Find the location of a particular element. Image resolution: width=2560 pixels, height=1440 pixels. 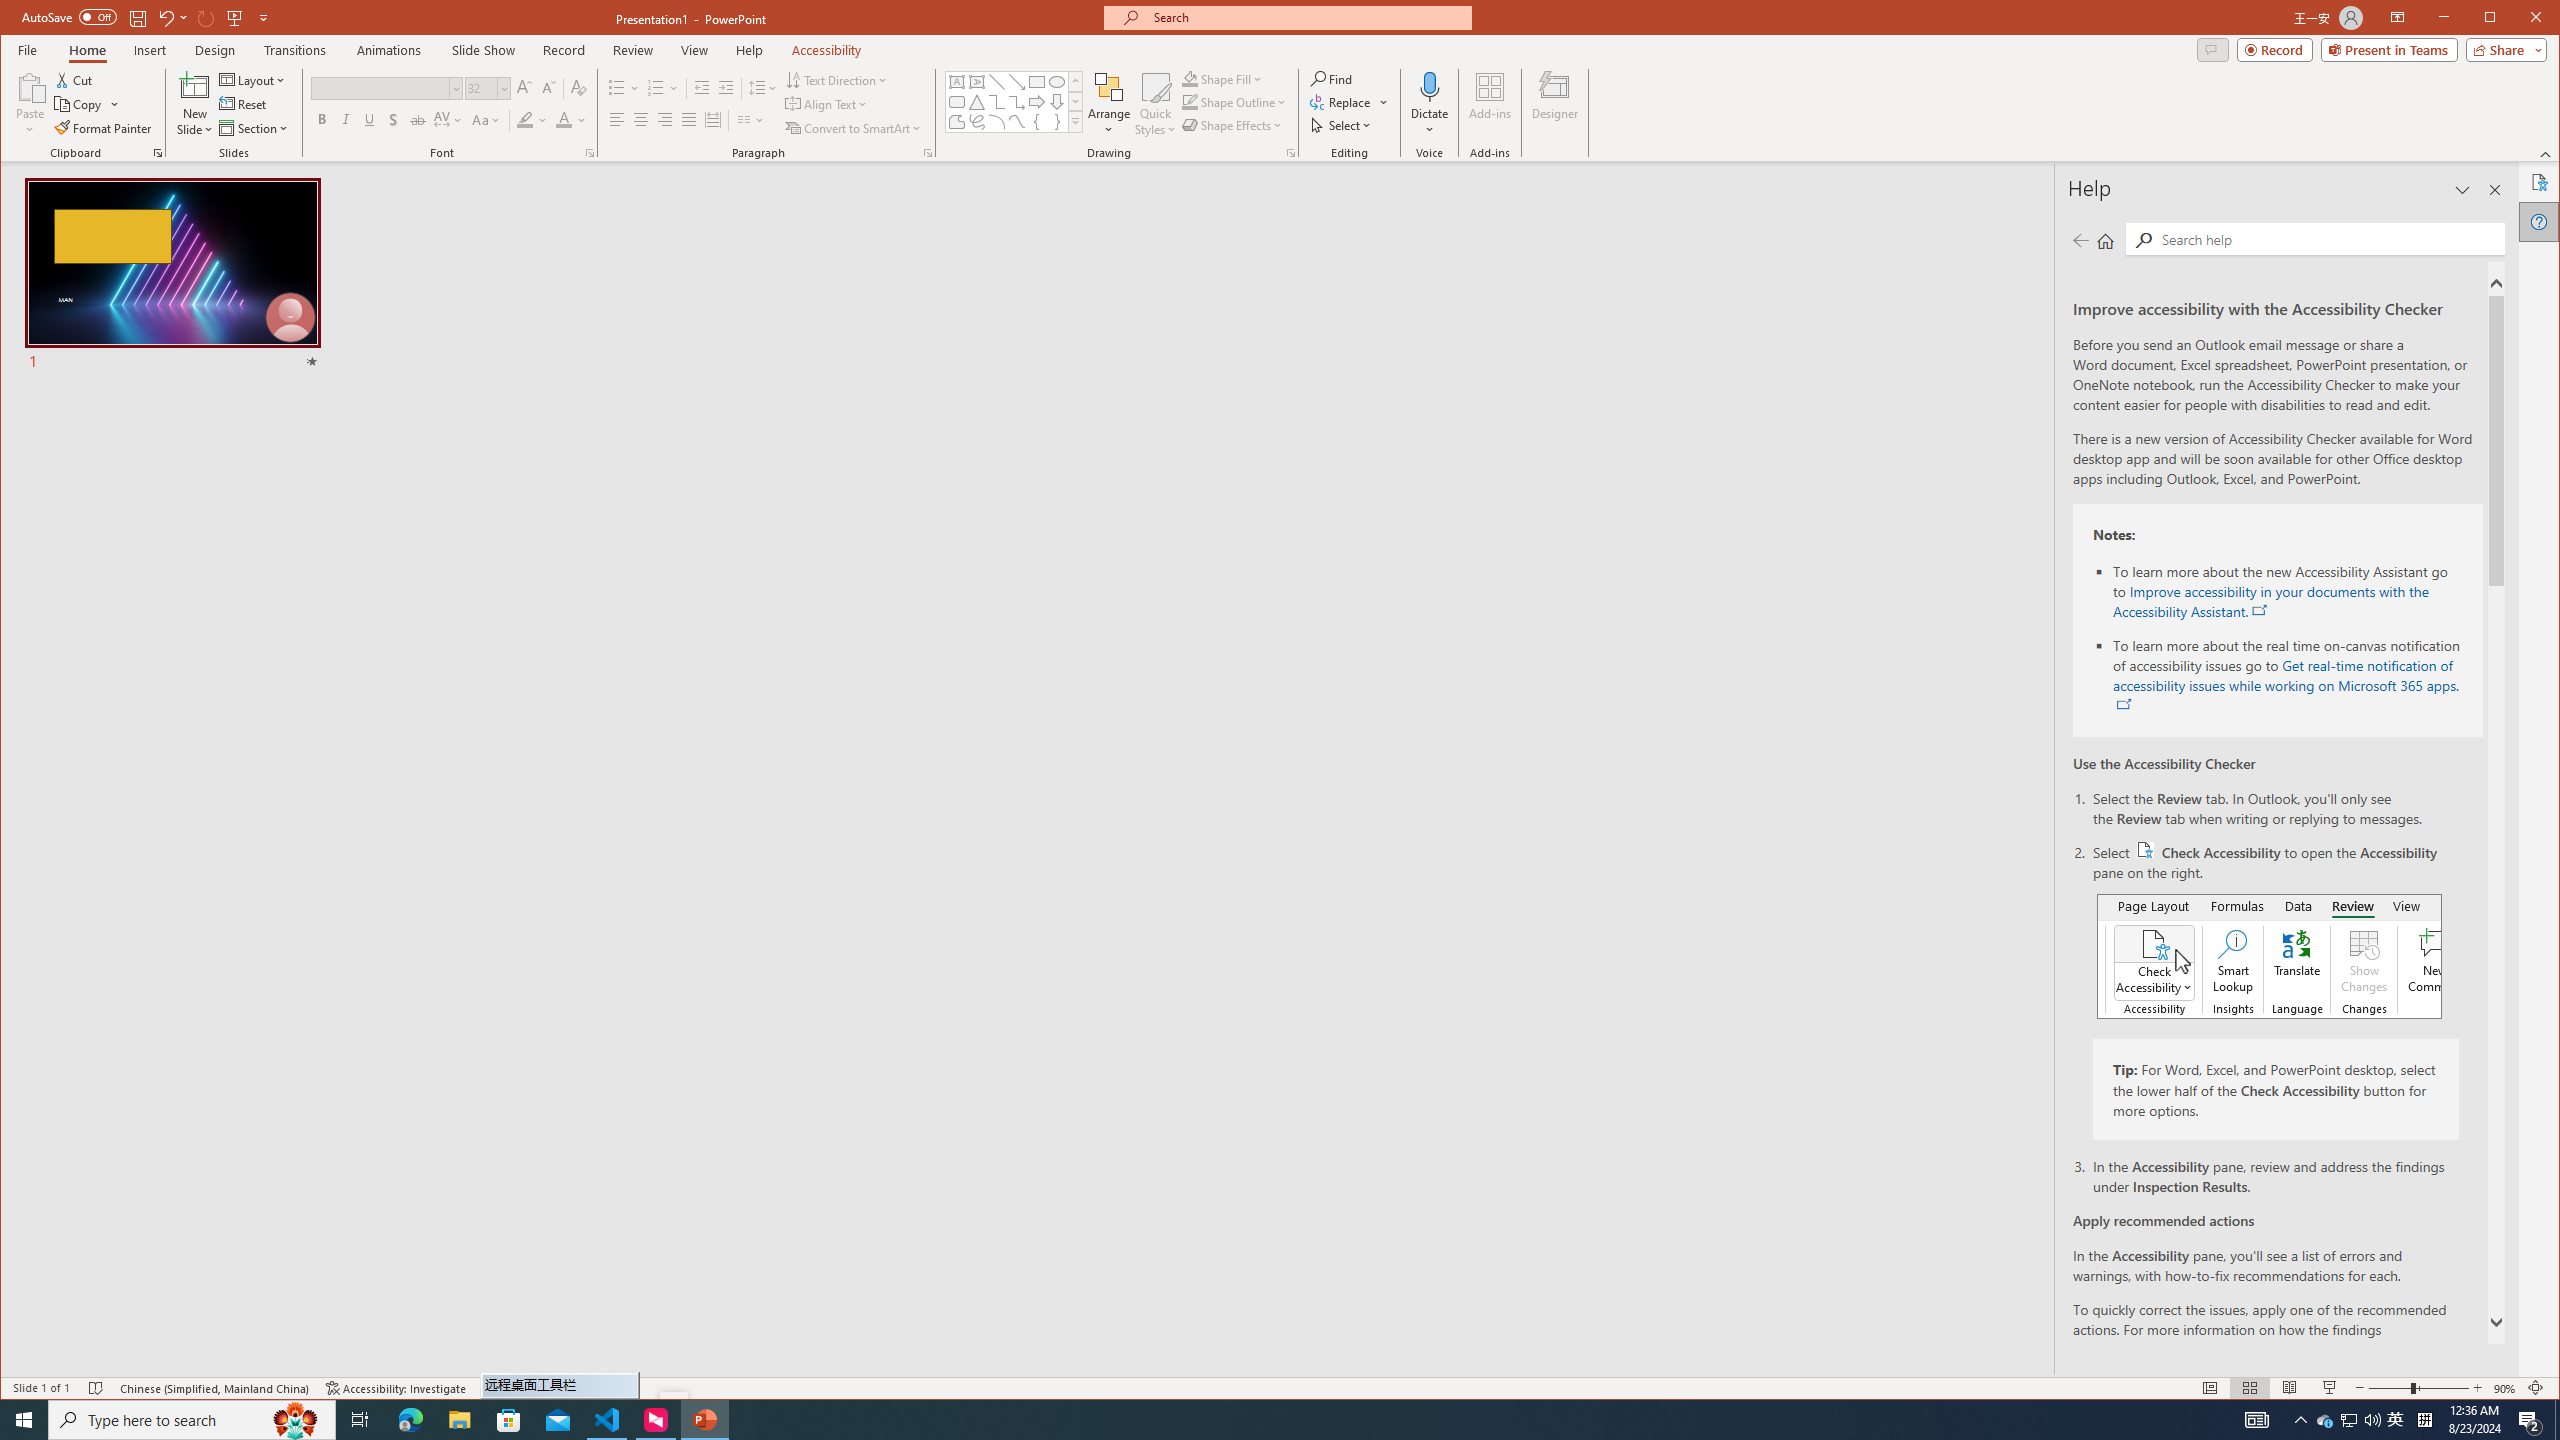

Format Object... is located at coordinates (1290, 153).